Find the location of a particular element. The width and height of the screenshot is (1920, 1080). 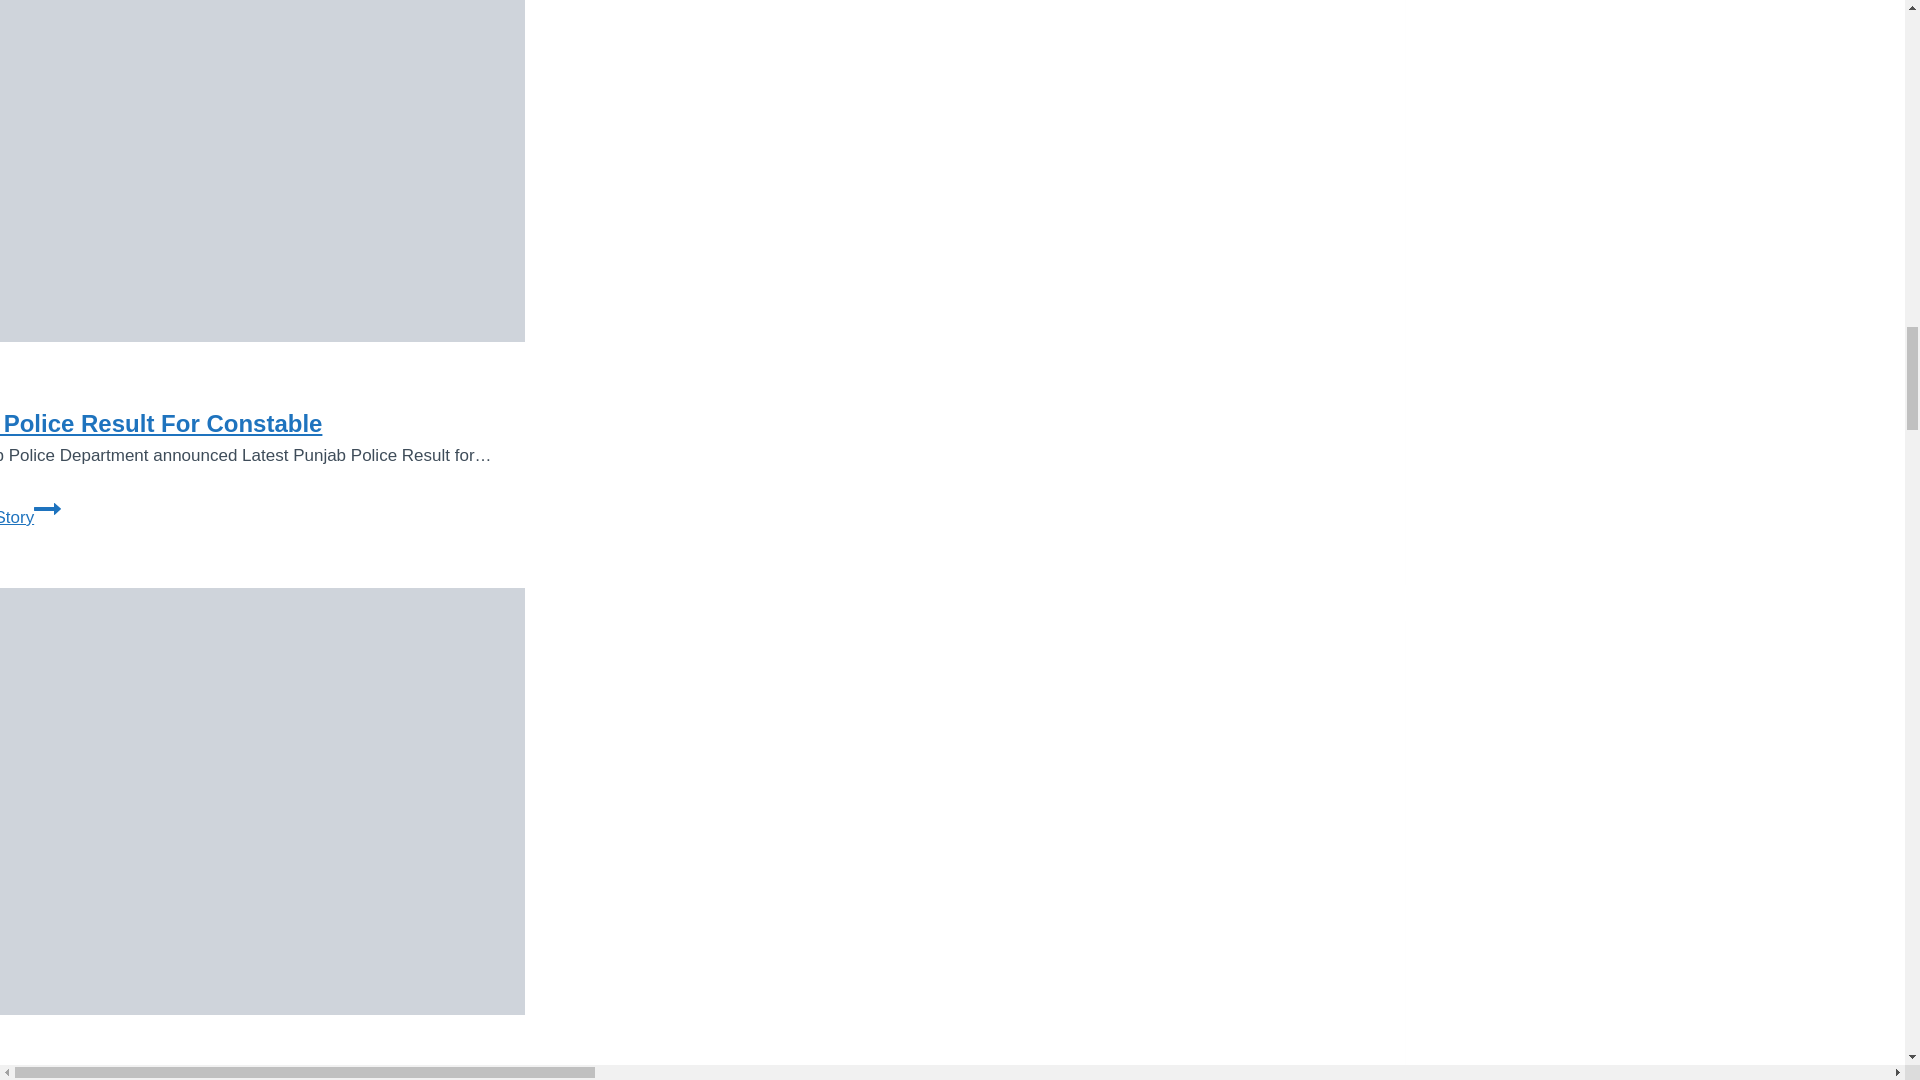

AJK Bise Mirpur Result 2024 5 is located at coordinates (262, 171).